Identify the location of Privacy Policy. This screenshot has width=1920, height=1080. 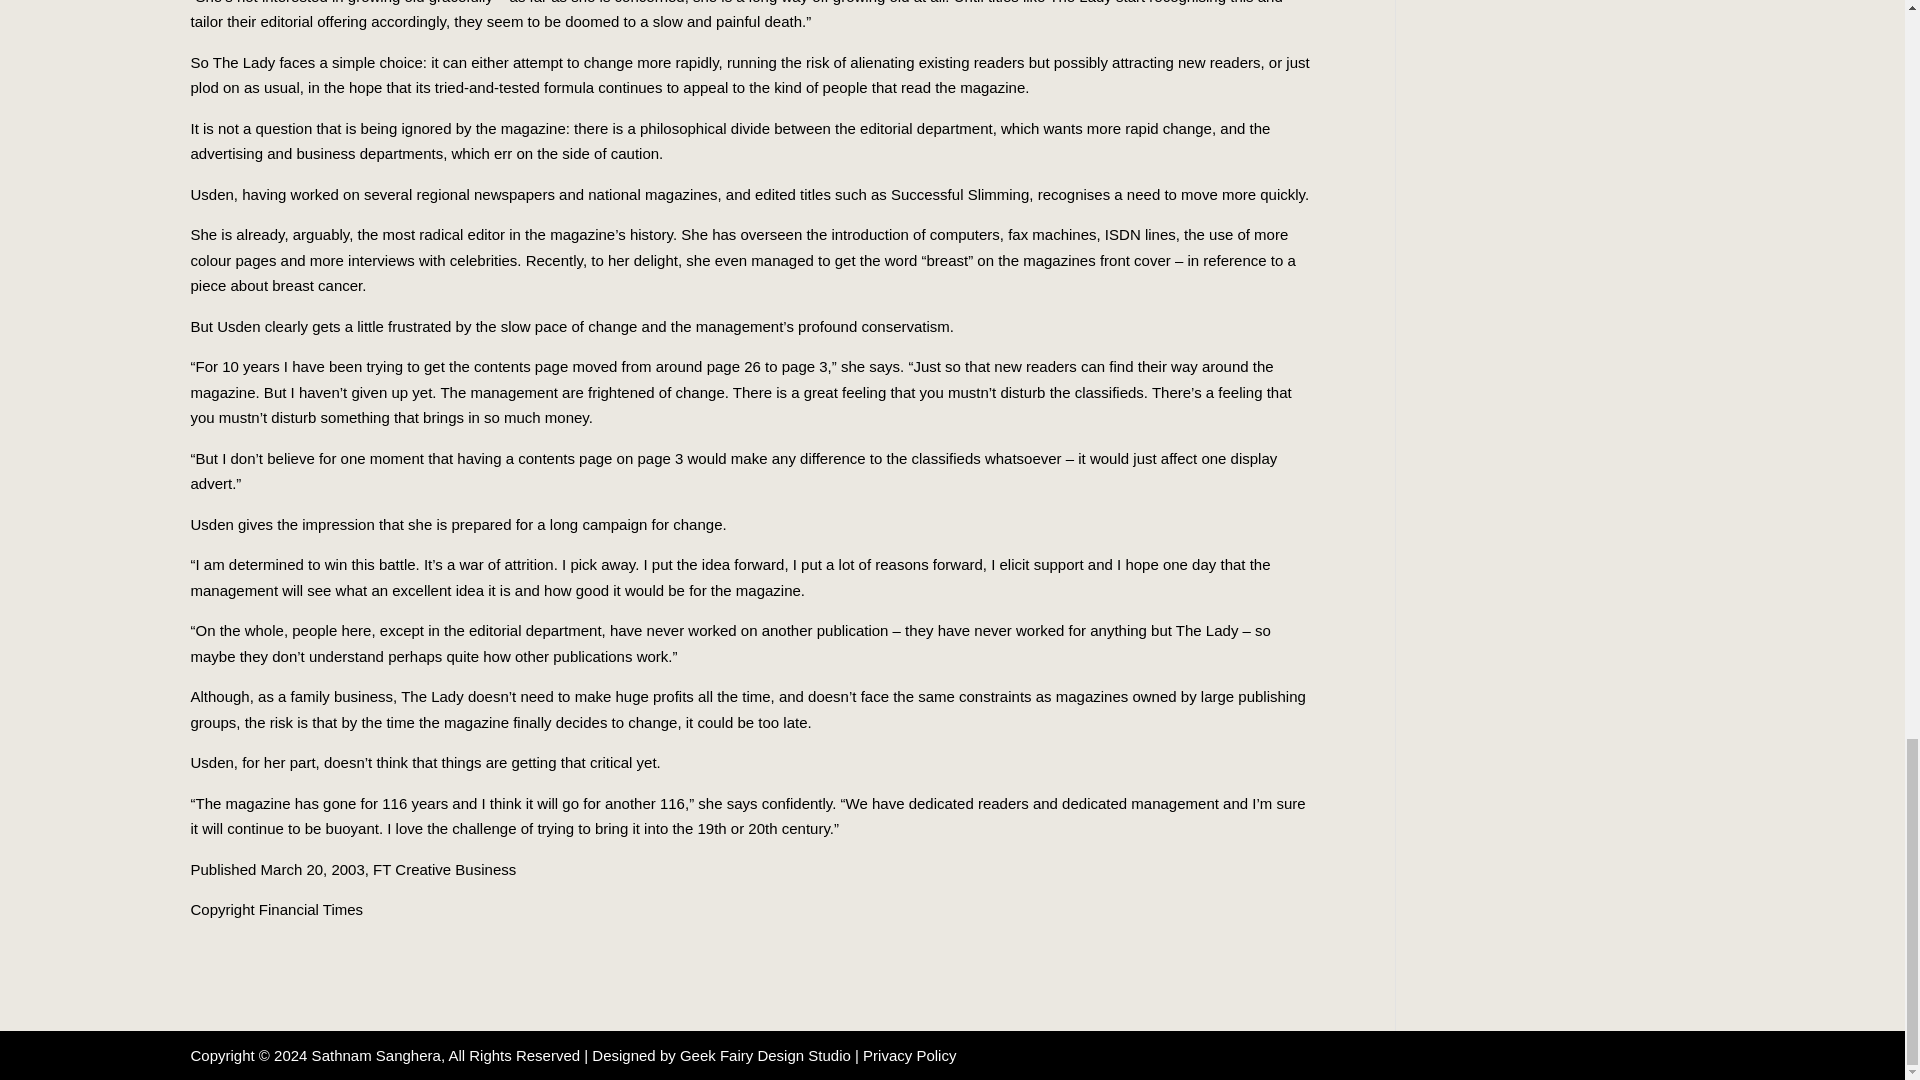
(907, 1054).